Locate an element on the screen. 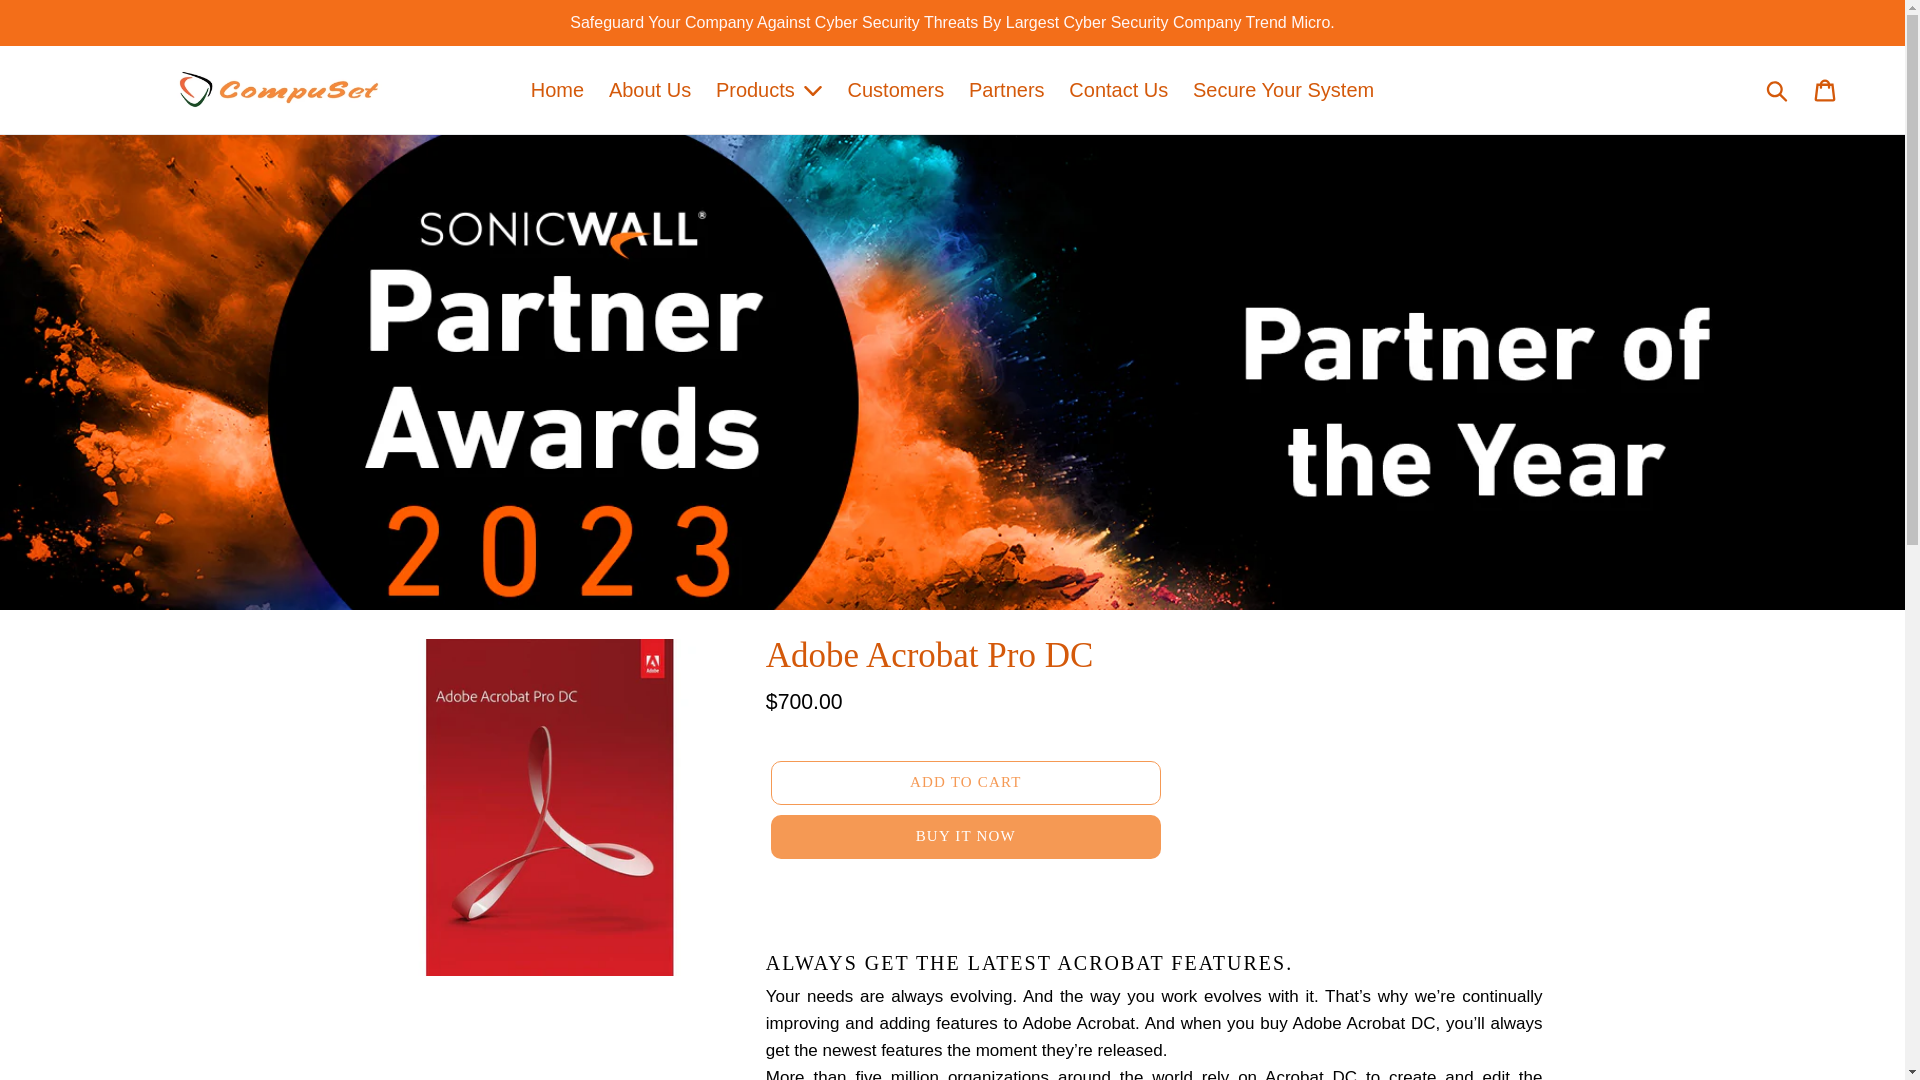 This screenshot has width=1920, height=1080. Cart is located at coordinates (1826, 89).